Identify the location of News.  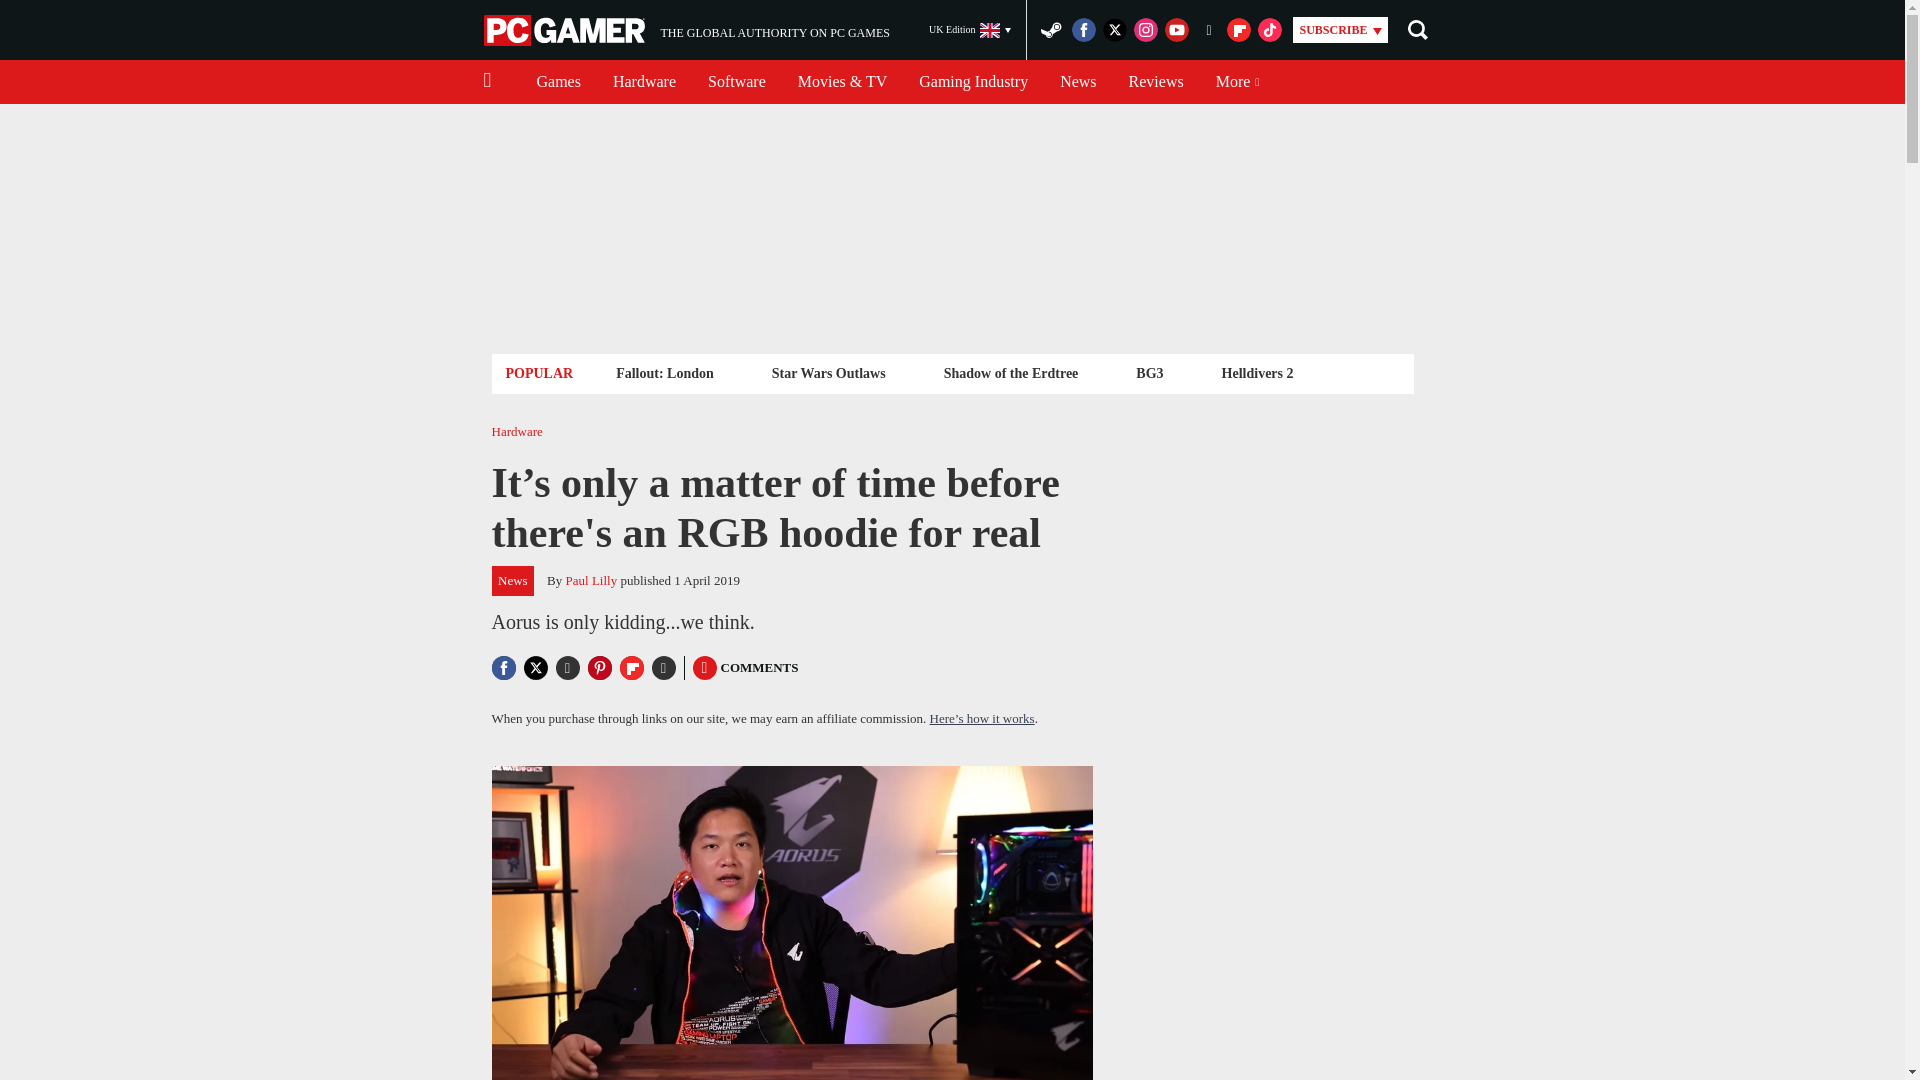
(1078, 82).